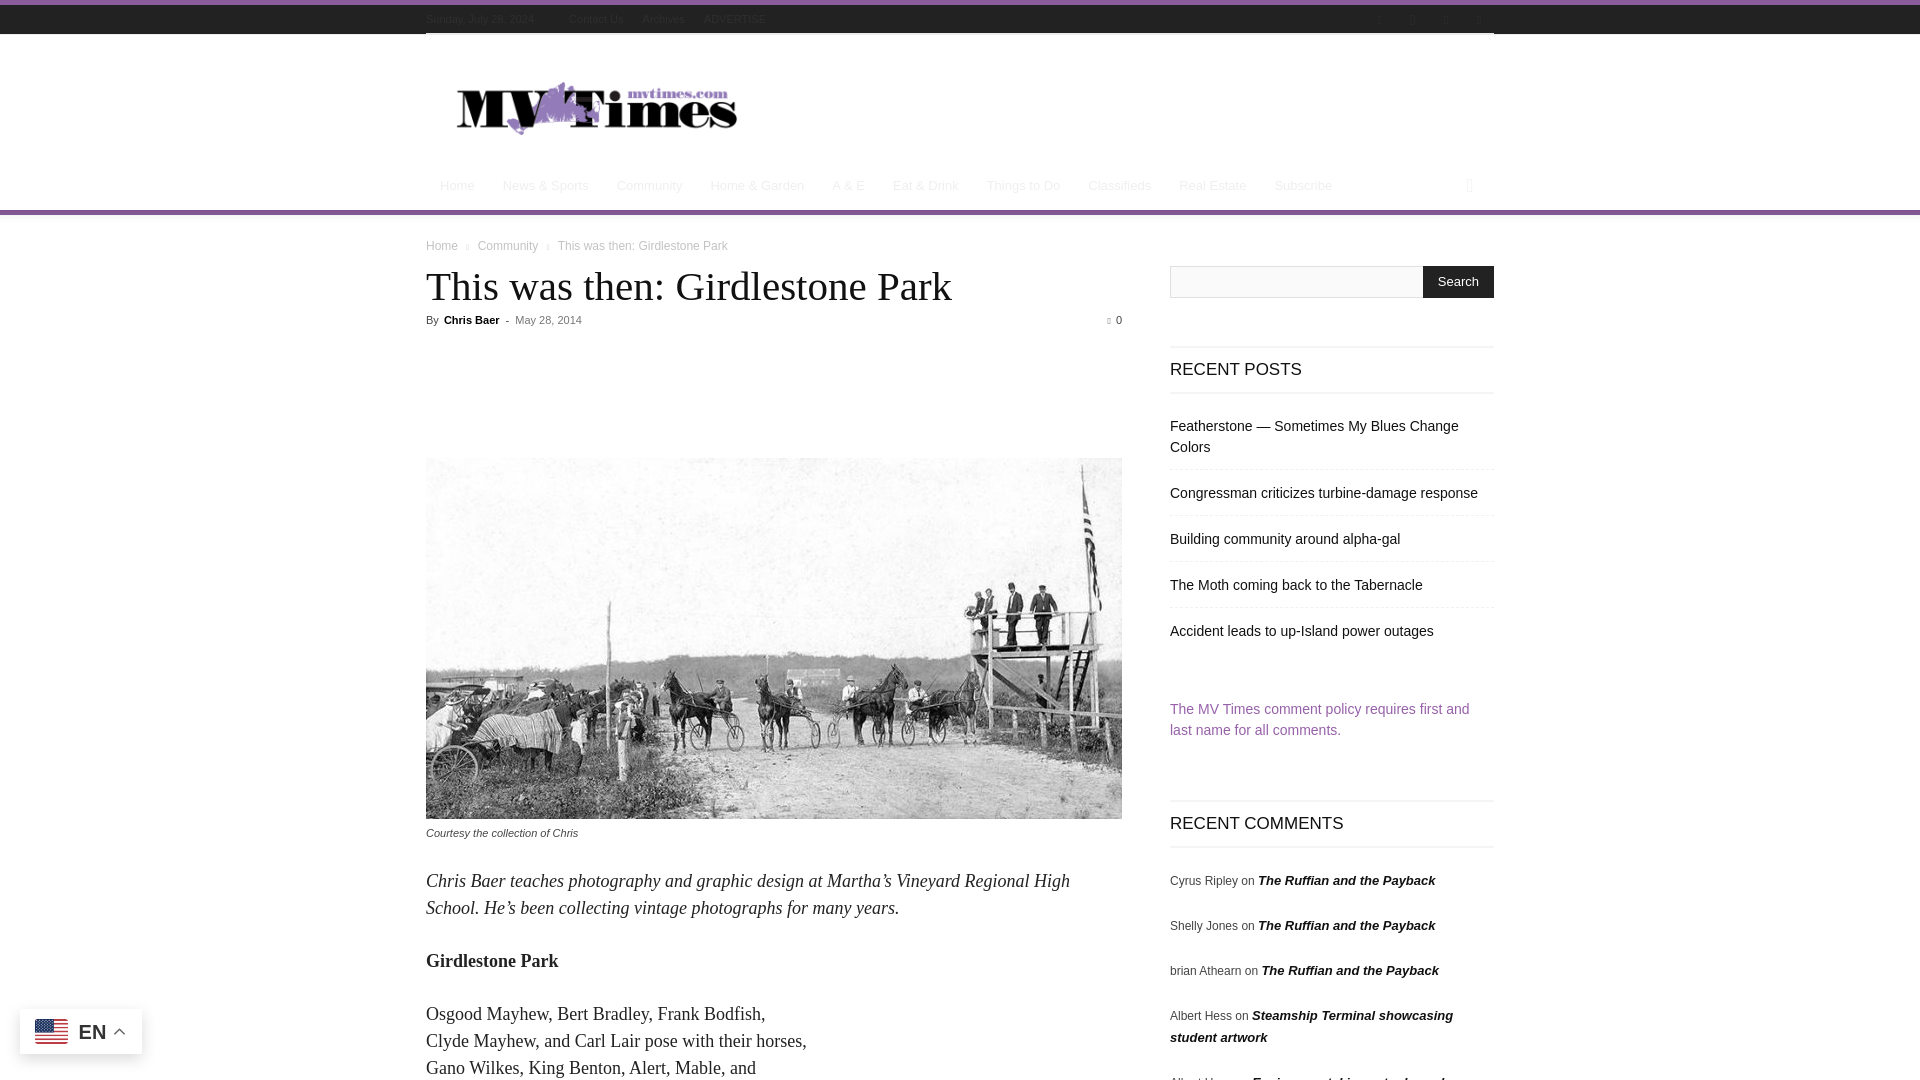 The height and width of the screenshot is (1080, 1920). Describe the element at coordinates (735, 18) in the screenshot. I see `ADVERTISE` at that location.